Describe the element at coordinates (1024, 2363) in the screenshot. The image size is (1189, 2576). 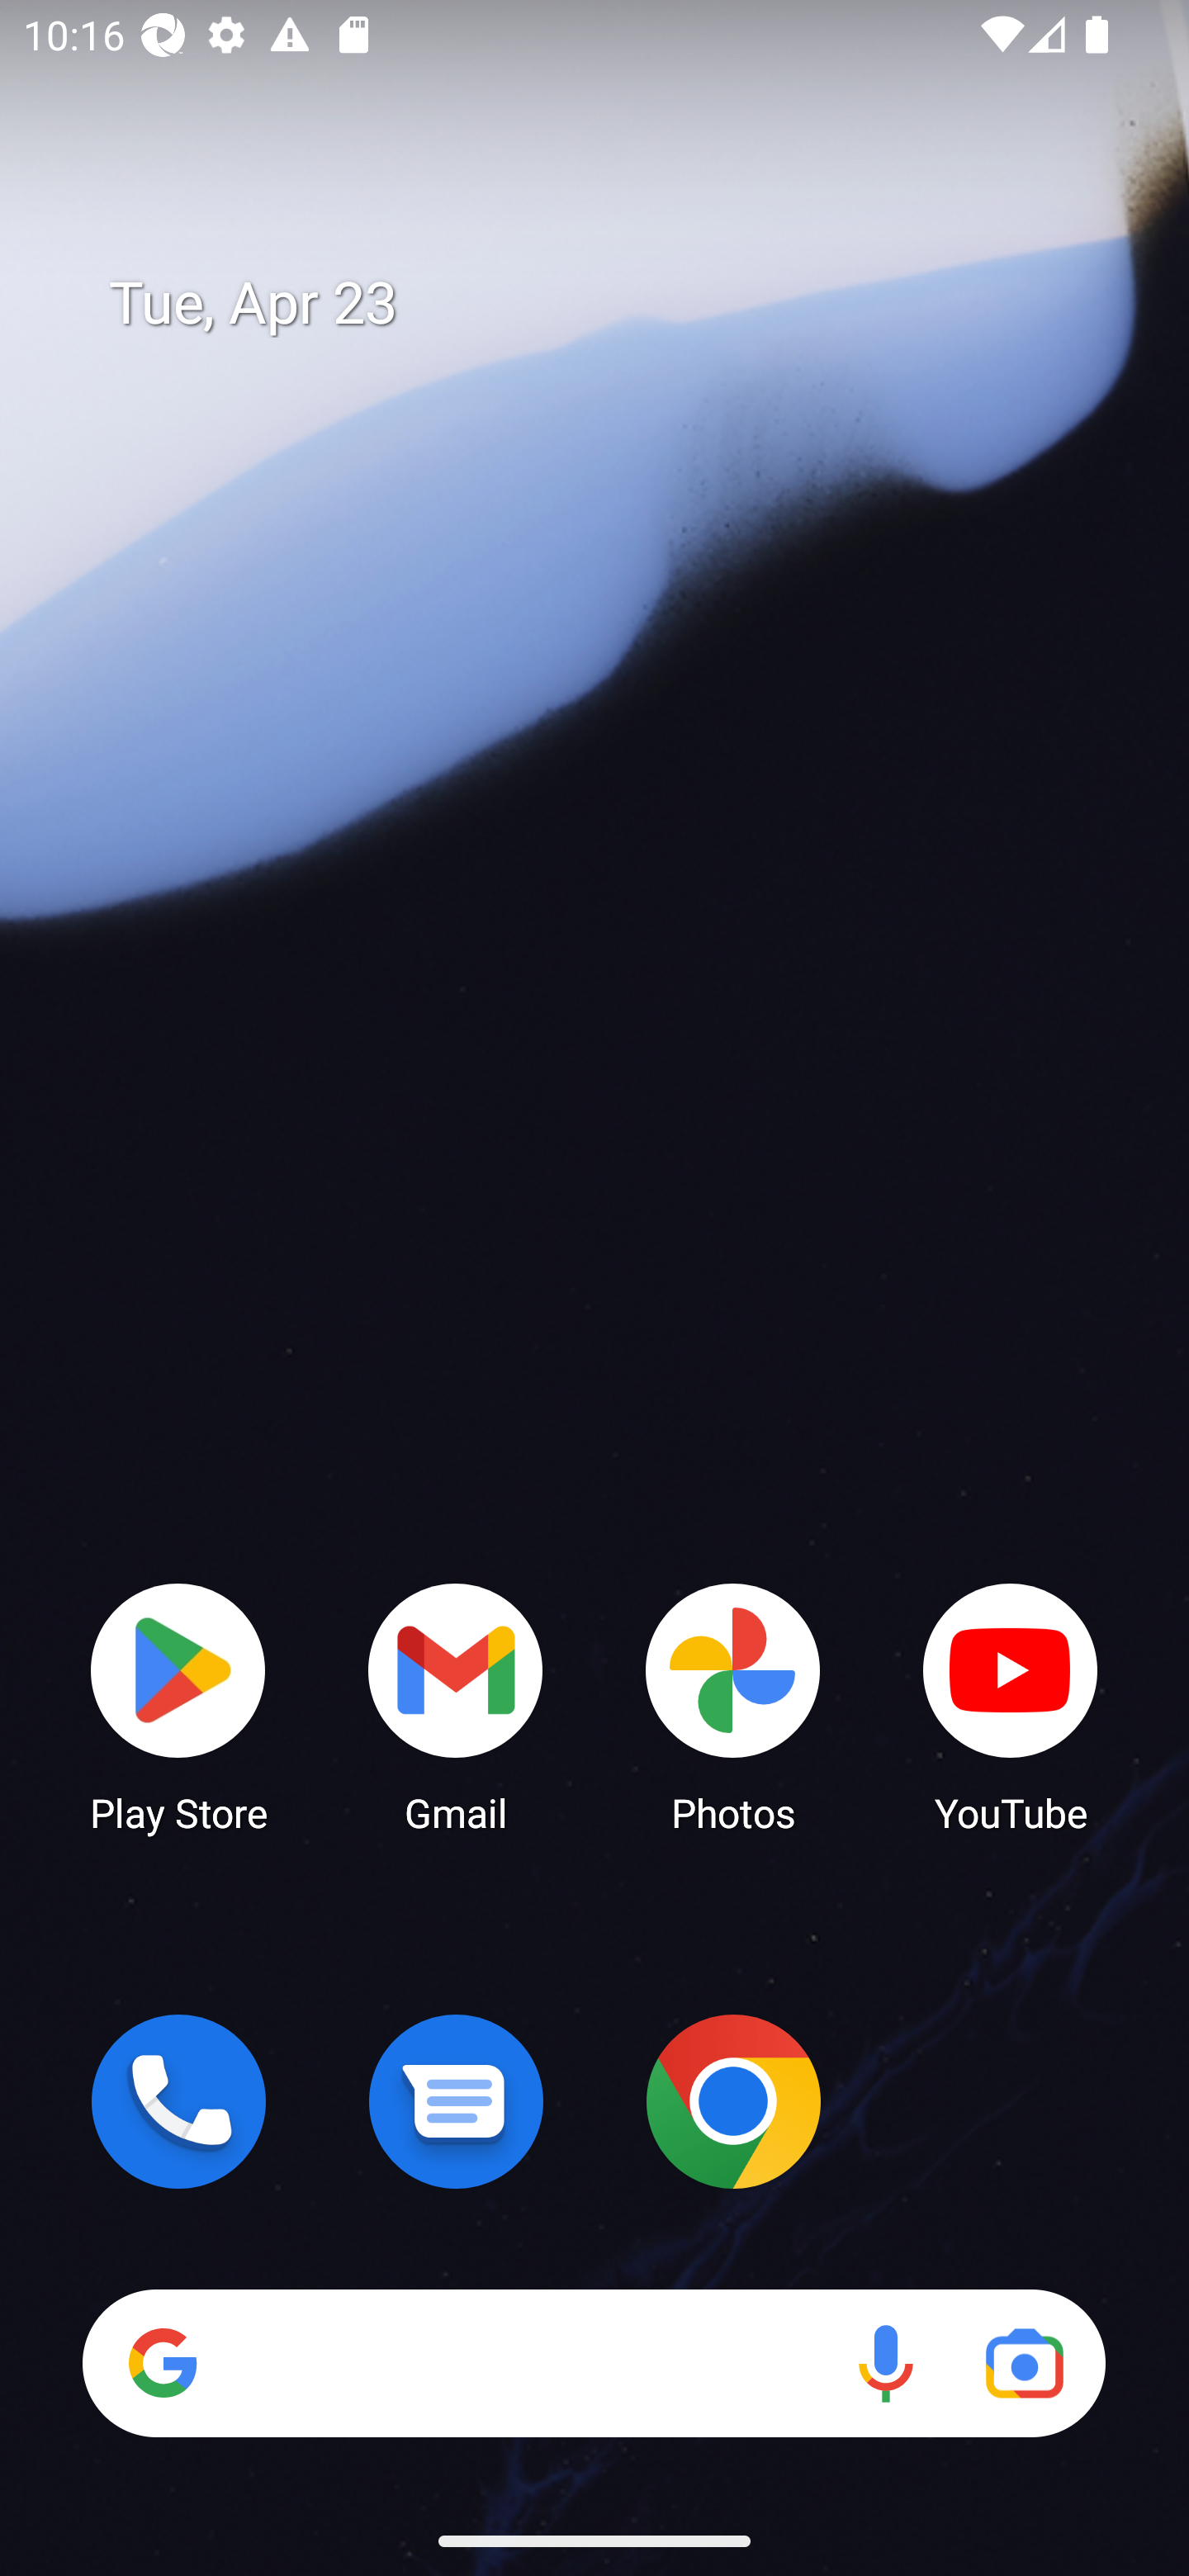
I see `Google Lens` at that location.